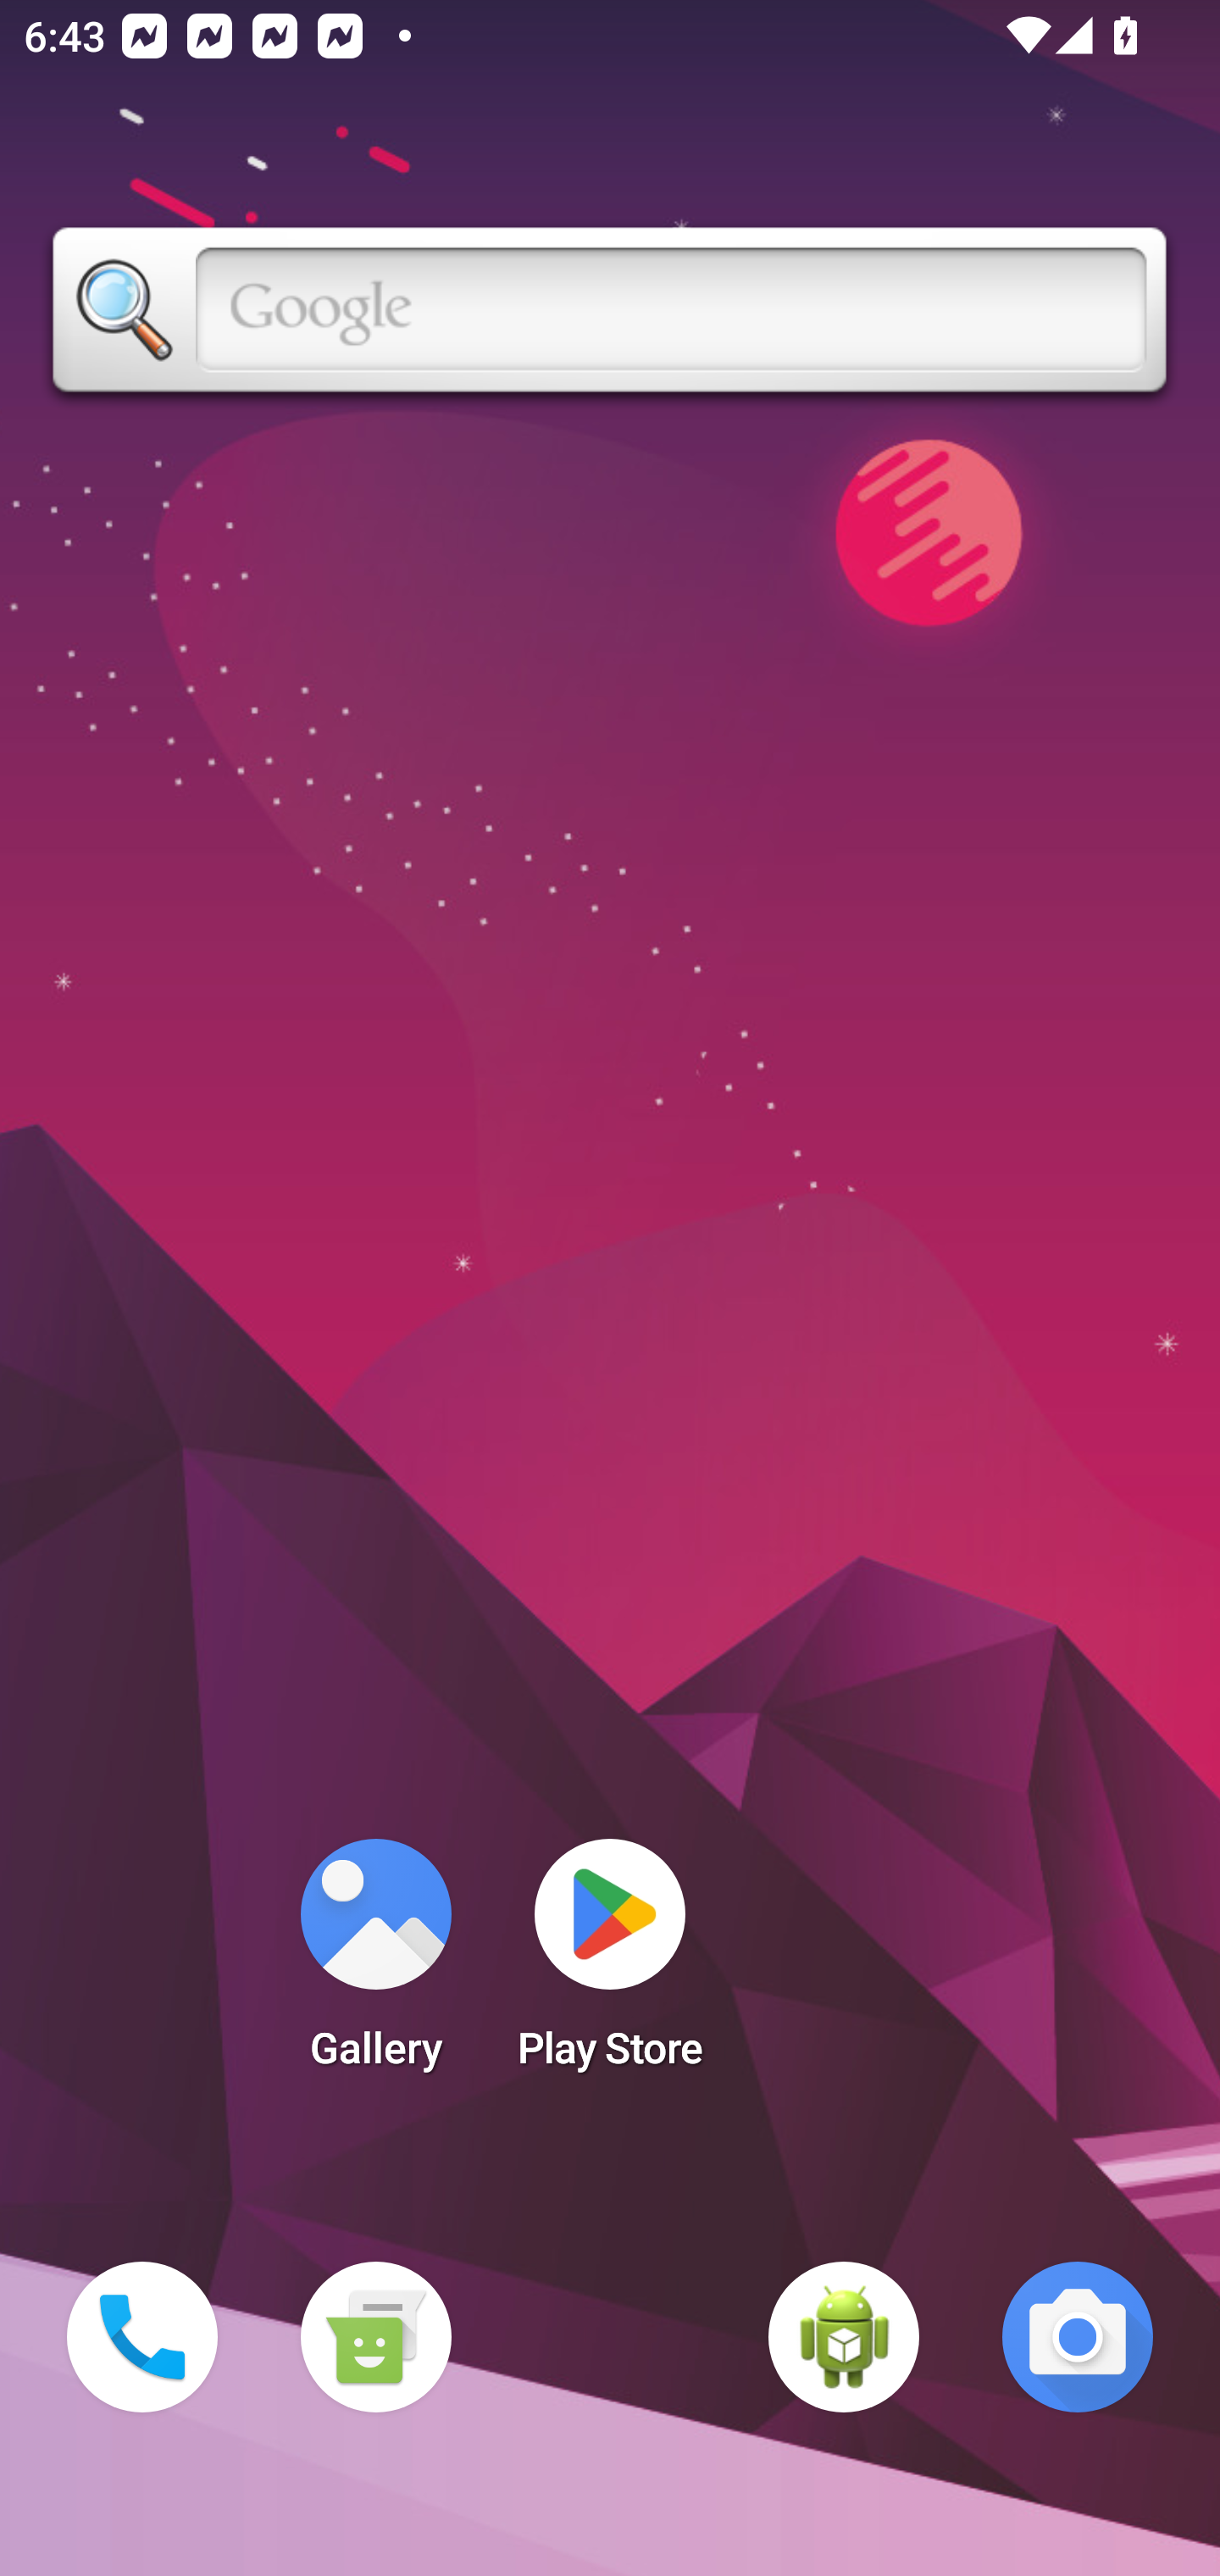 The width and height of the screenshot is (1220, 2576). Describe the element at coordinates (375, 2337) in the screenshot. I see `Messaging` at that location.